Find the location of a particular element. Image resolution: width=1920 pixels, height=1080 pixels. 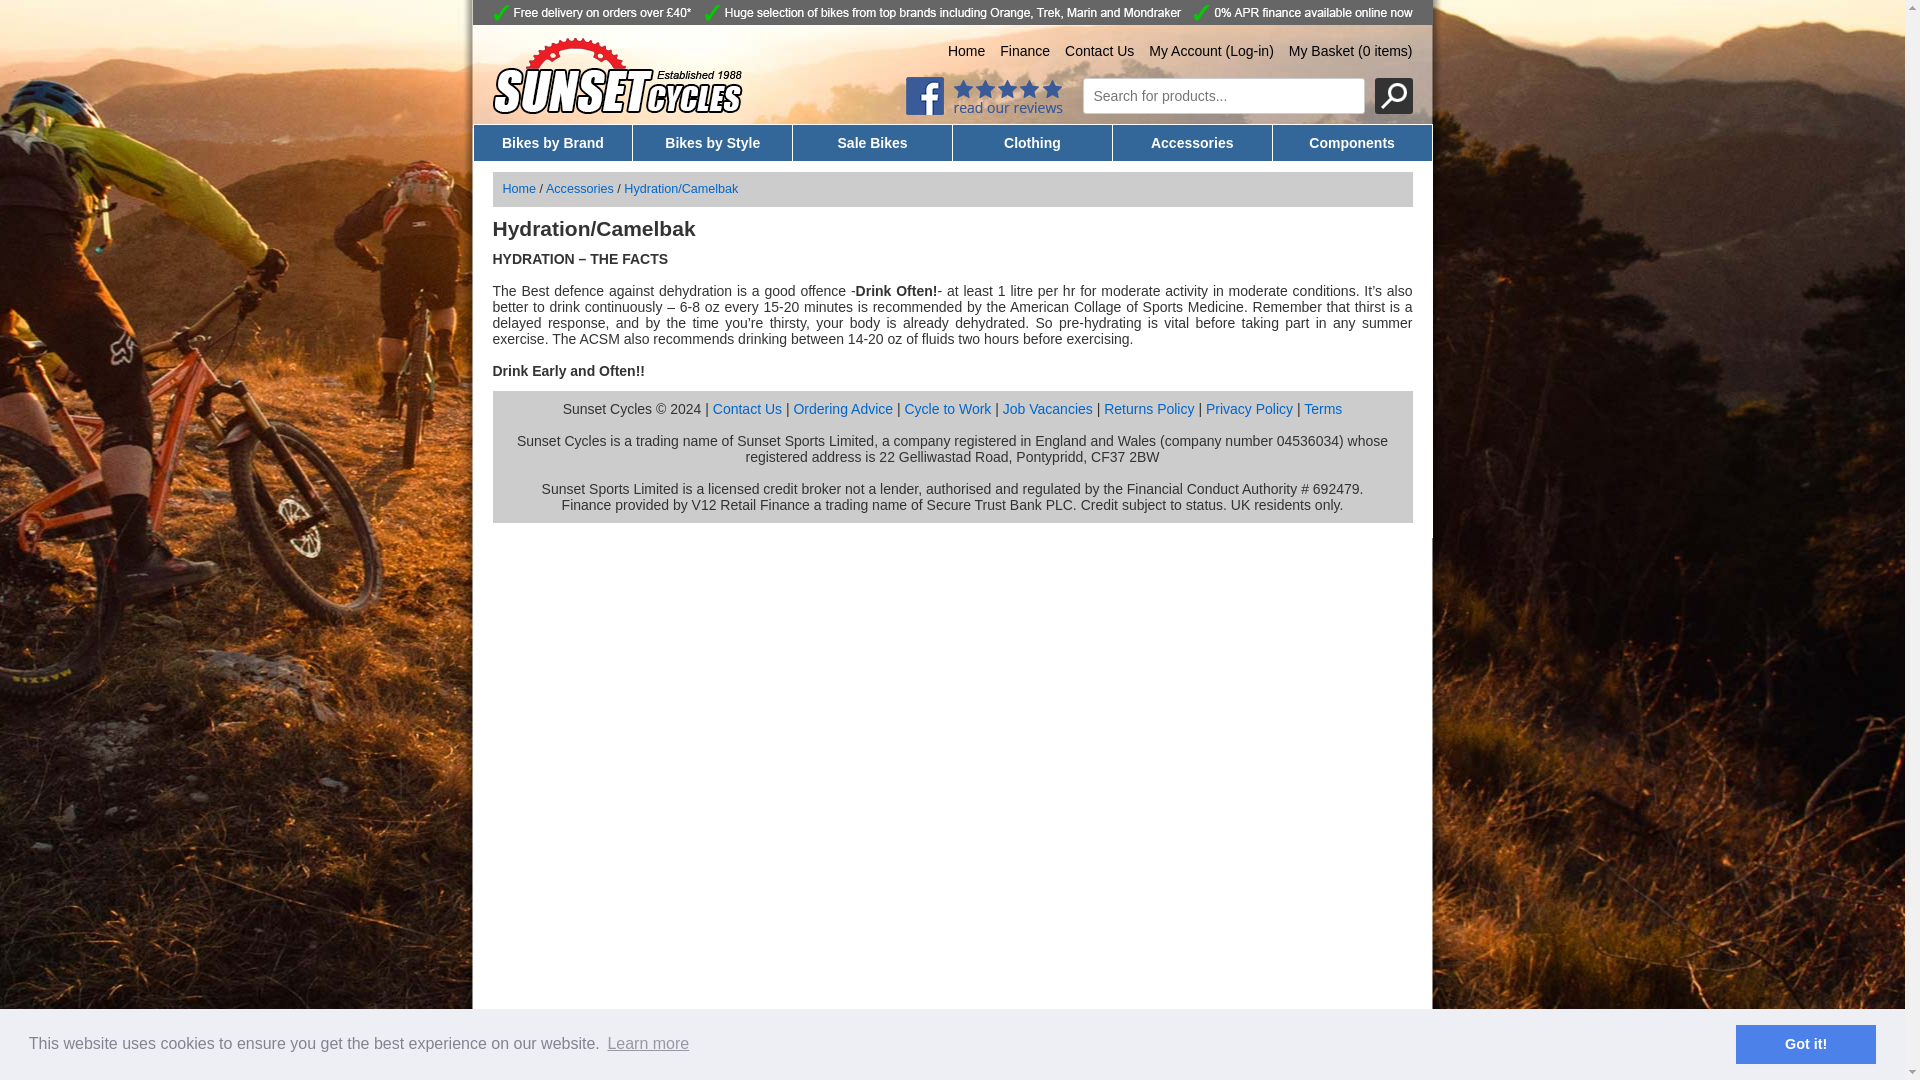

Sale Bikes is located at coordinates (872, 142).